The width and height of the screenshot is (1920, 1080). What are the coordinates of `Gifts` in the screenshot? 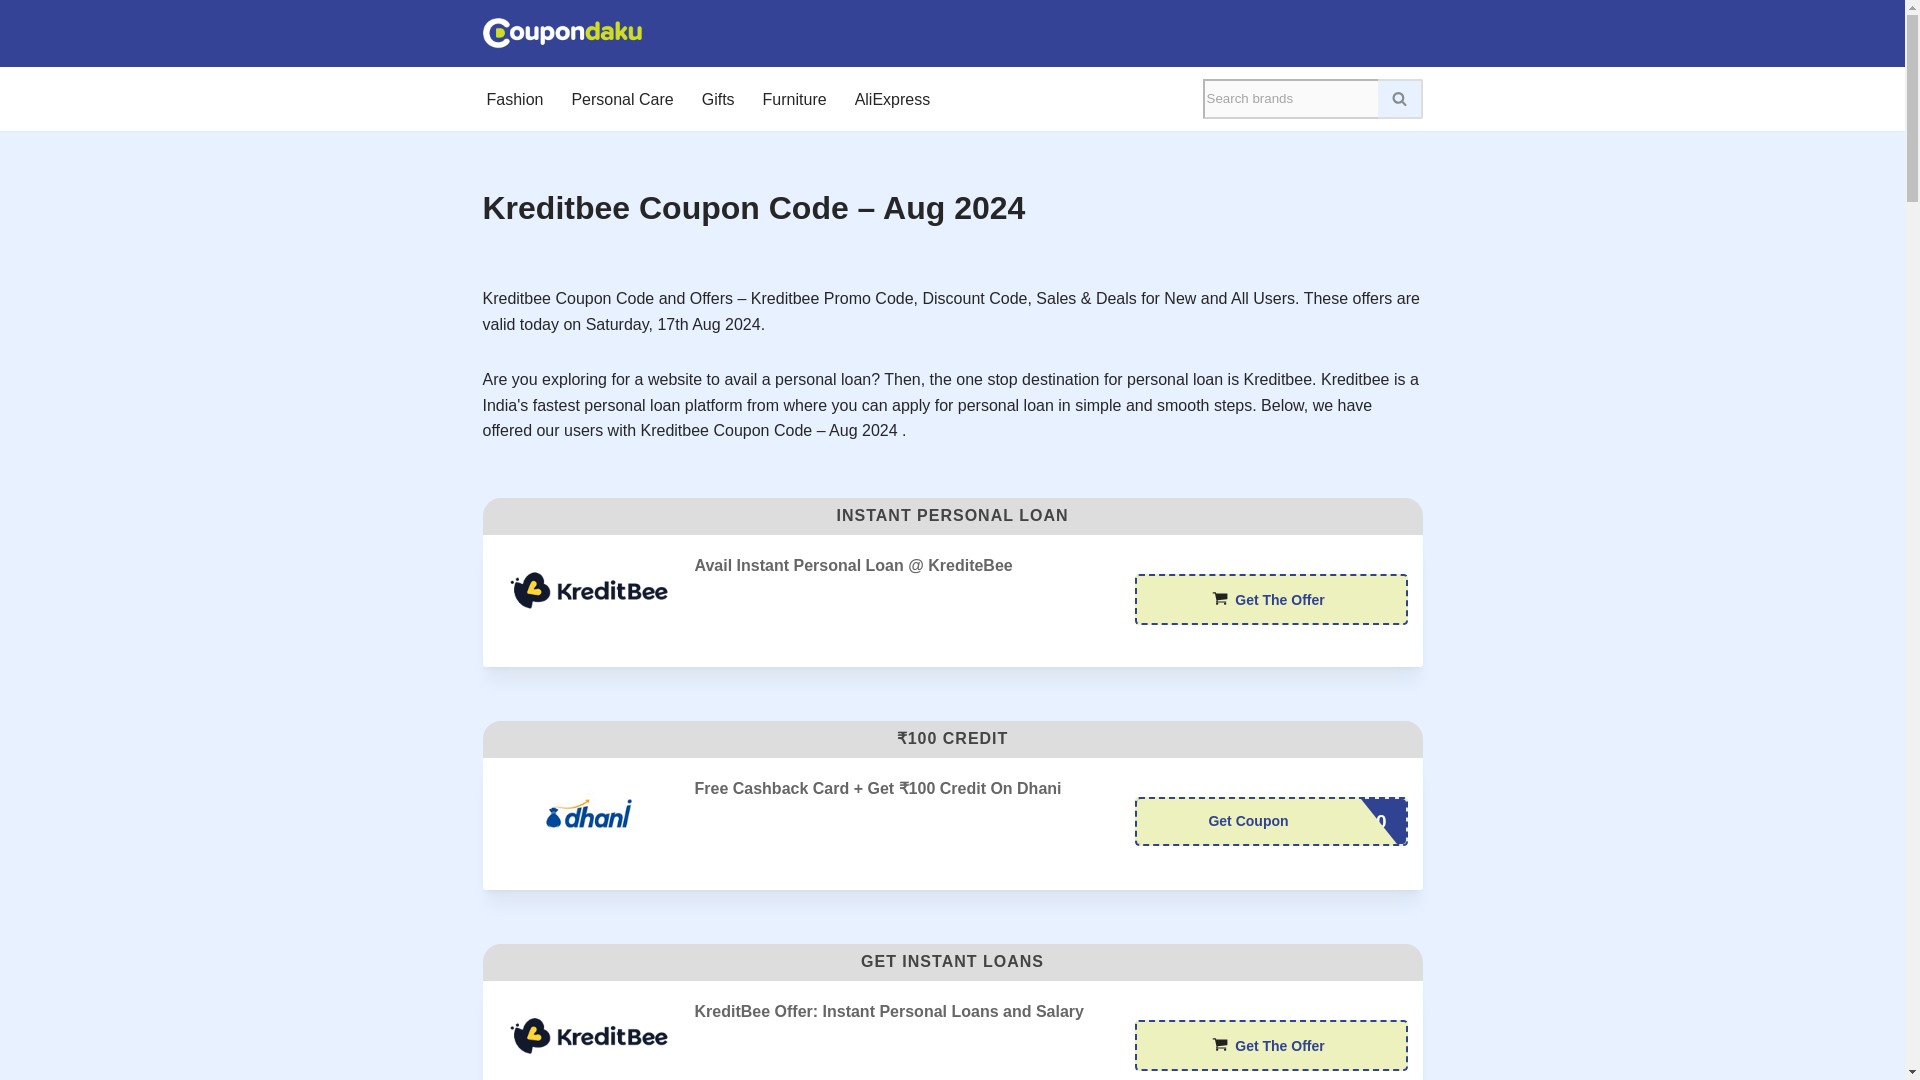 It's located at (718, 99).